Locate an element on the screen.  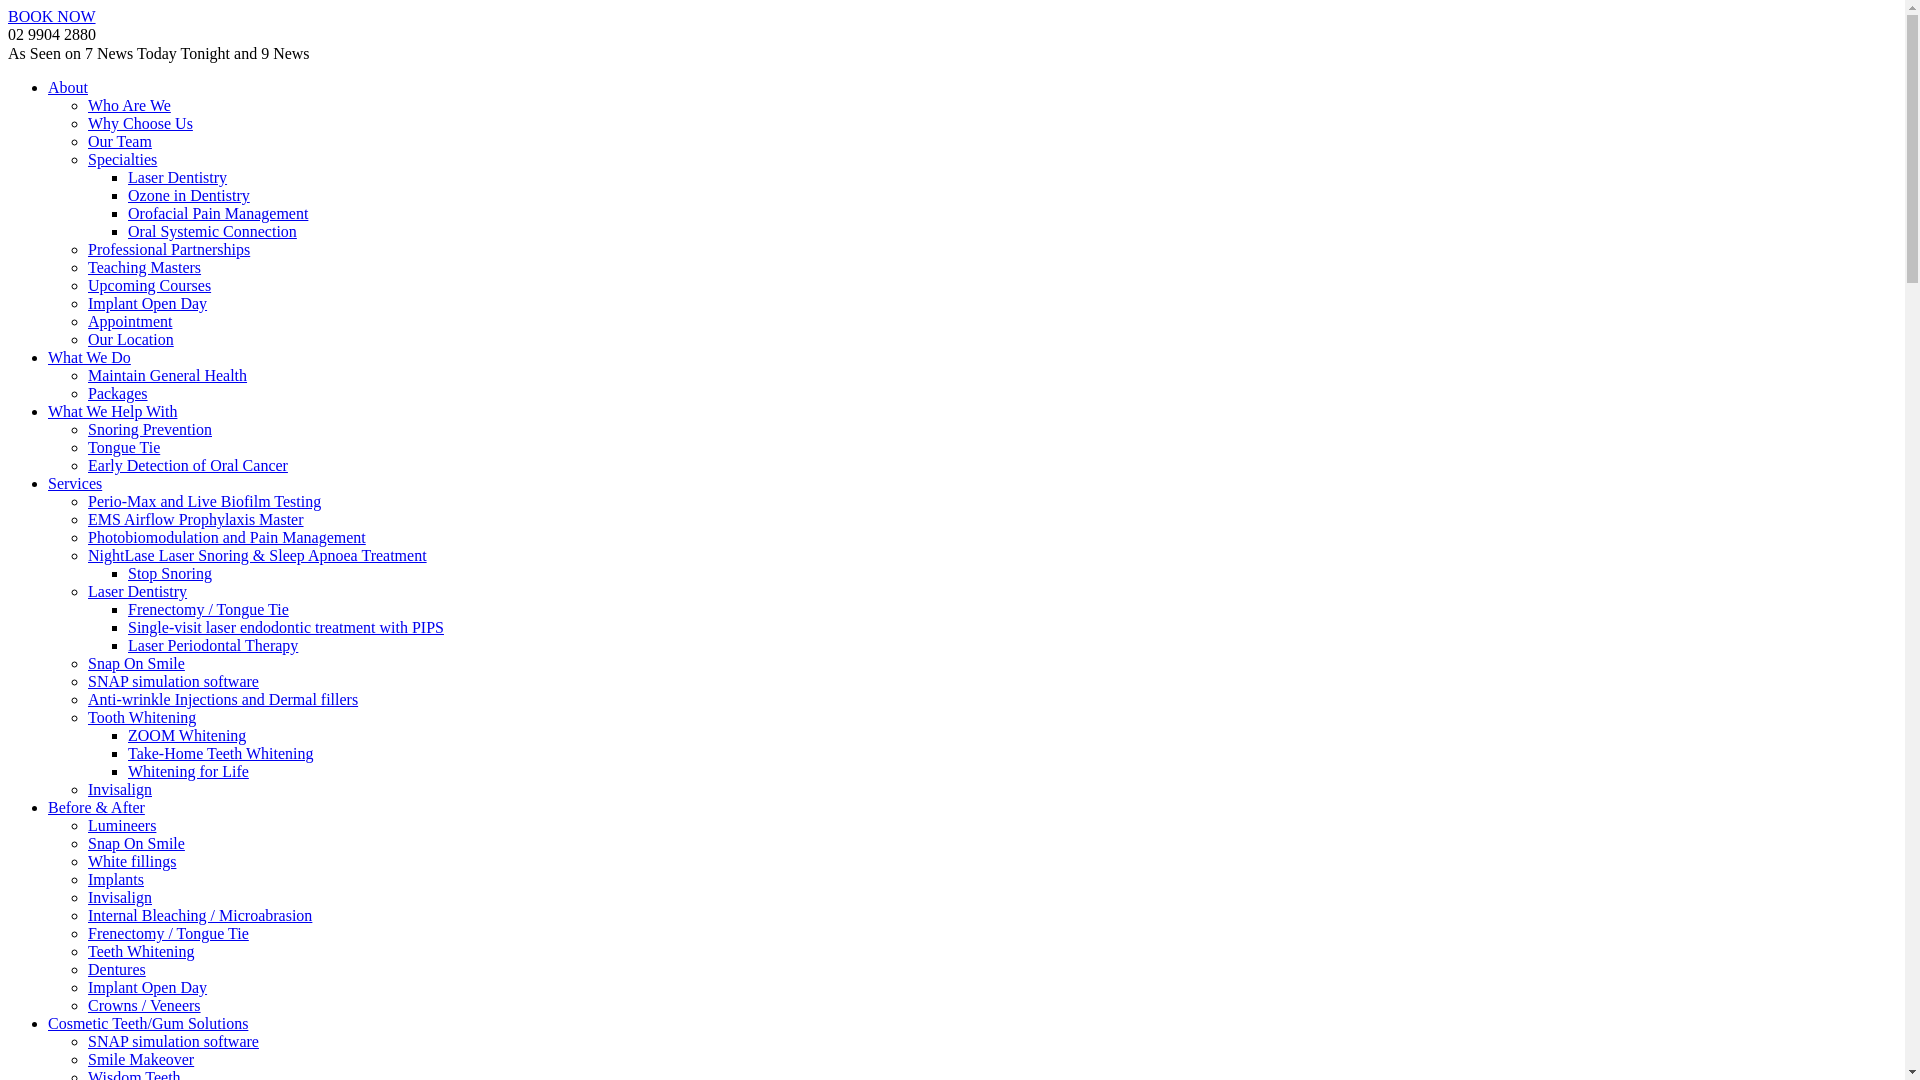
Stop Snoring is located at coordinates (170, 574).